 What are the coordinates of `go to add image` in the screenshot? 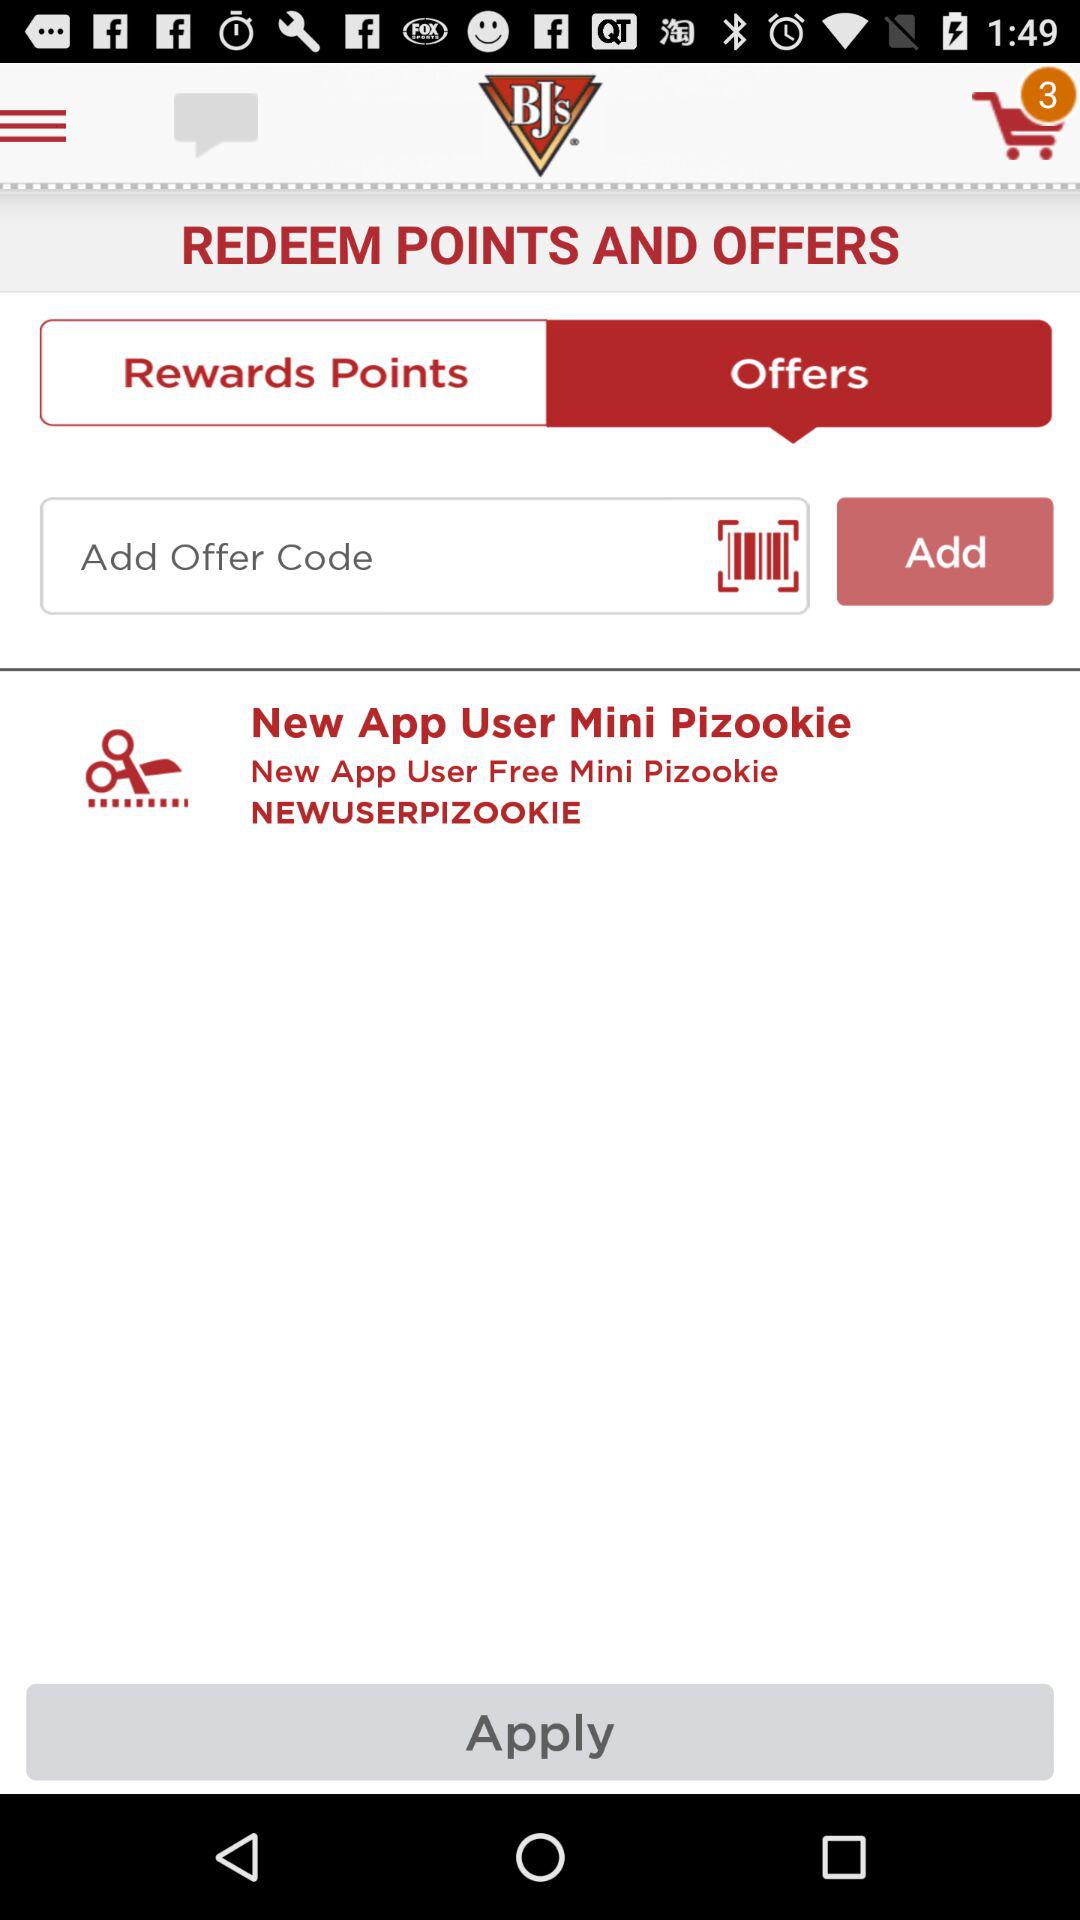 It's located at (945, 552).